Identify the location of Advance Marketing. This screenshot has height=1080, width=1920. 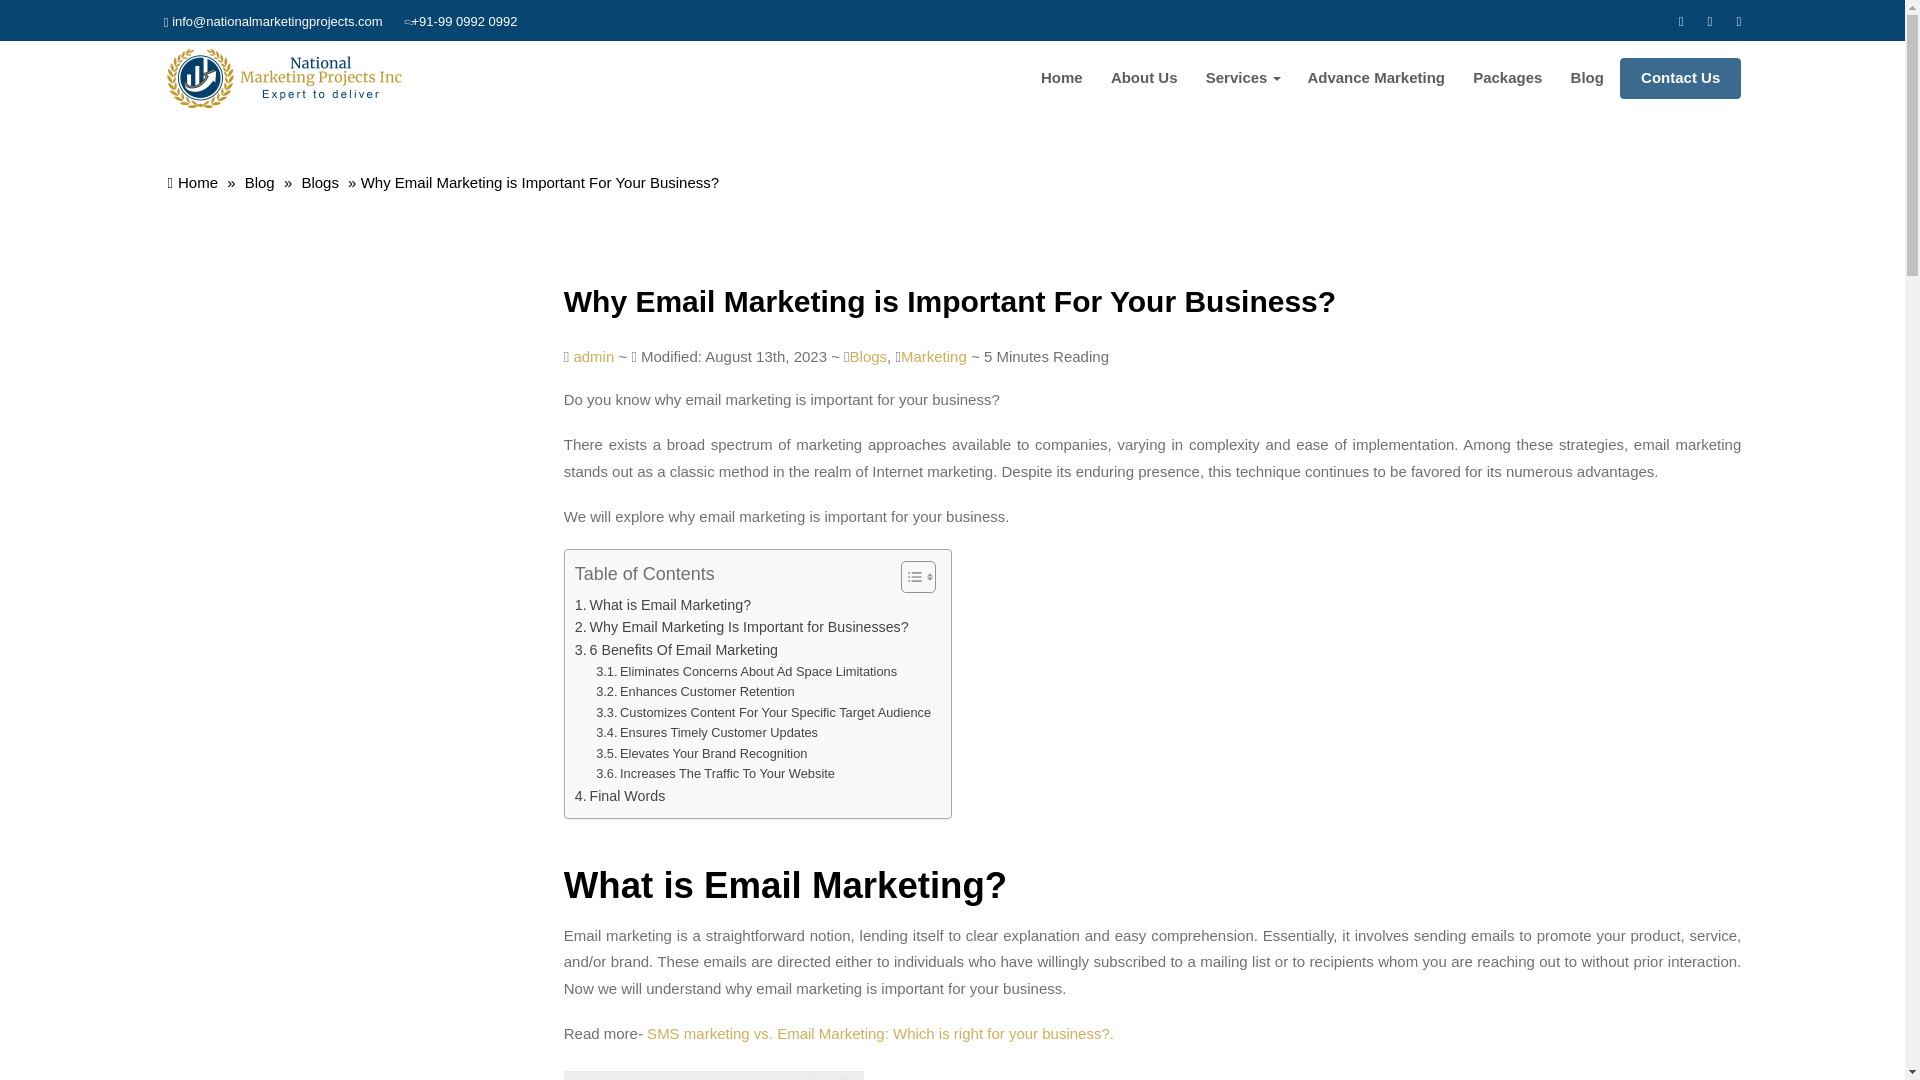
(1376, 78).